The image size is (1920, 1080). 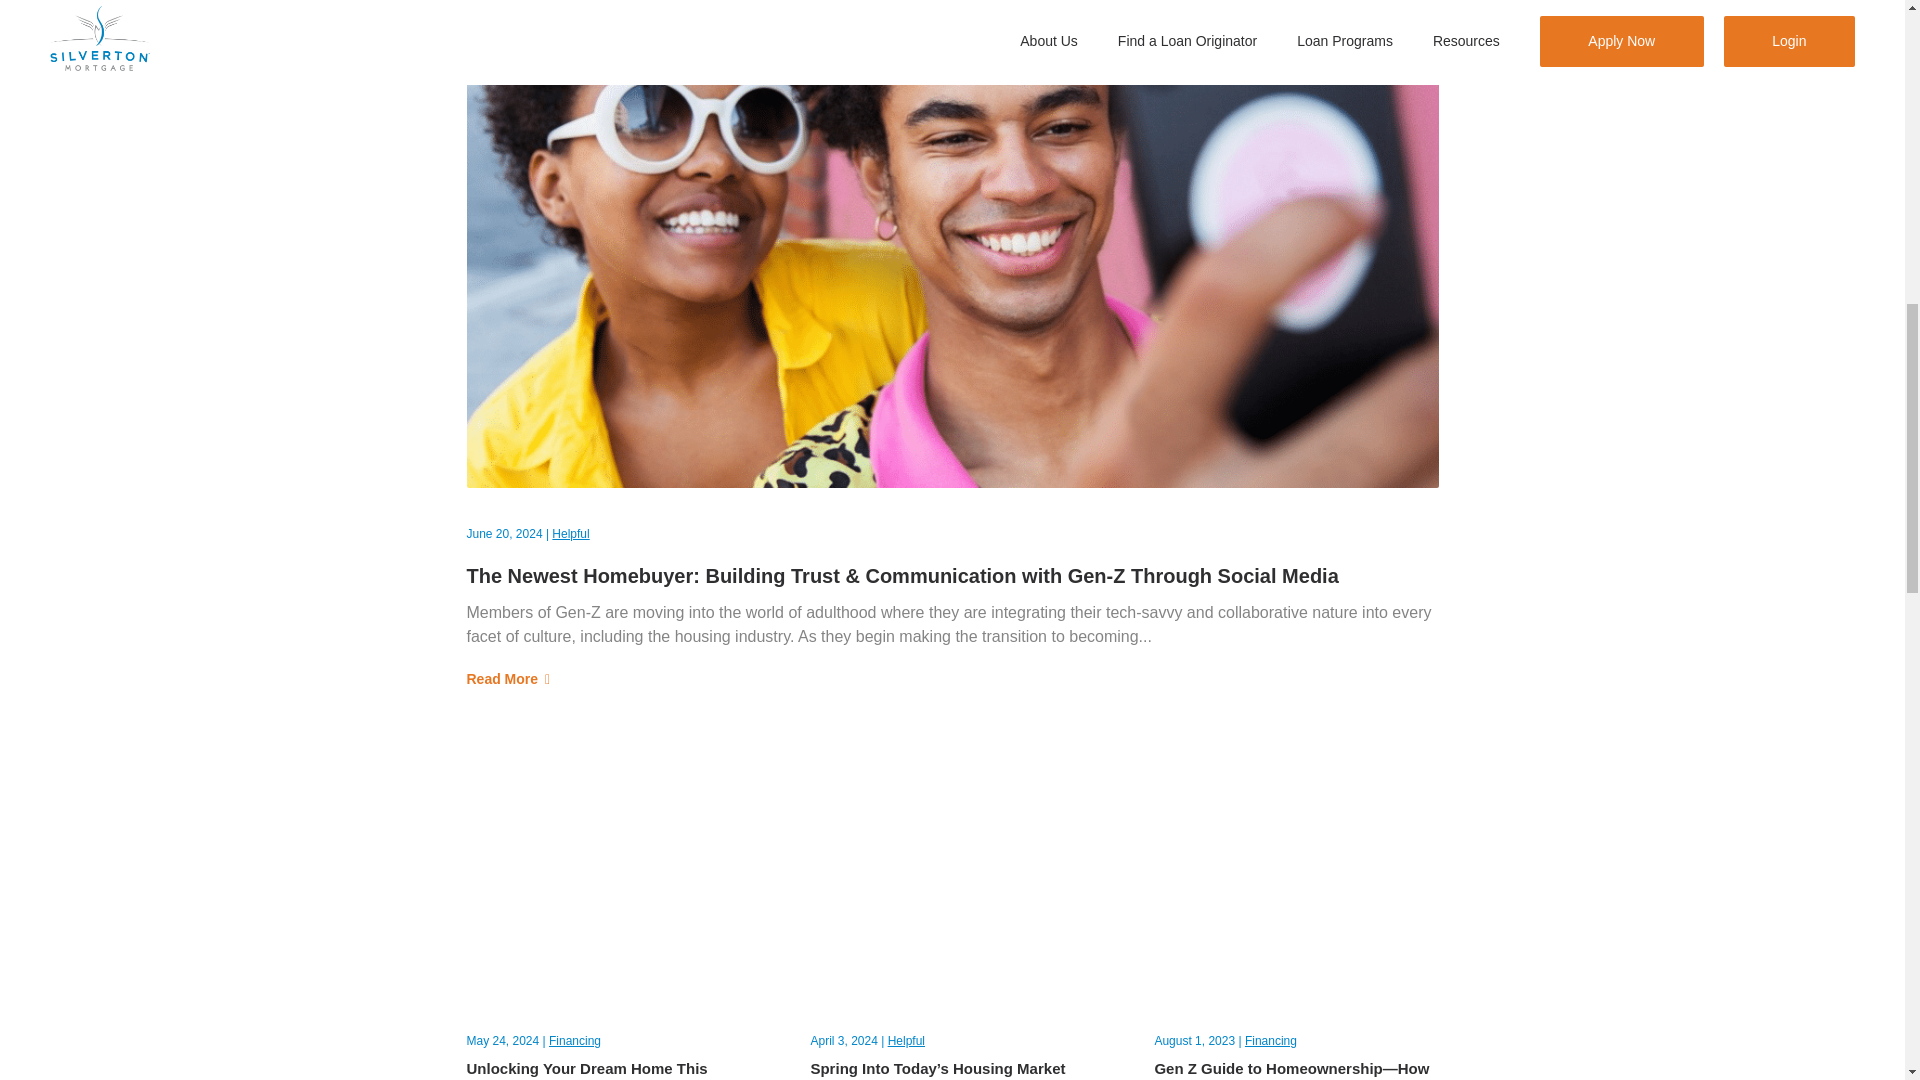 What do you see at coordinates (952, 679) in the screenshot?
I see `Read More` at bounding box center [952, 679].